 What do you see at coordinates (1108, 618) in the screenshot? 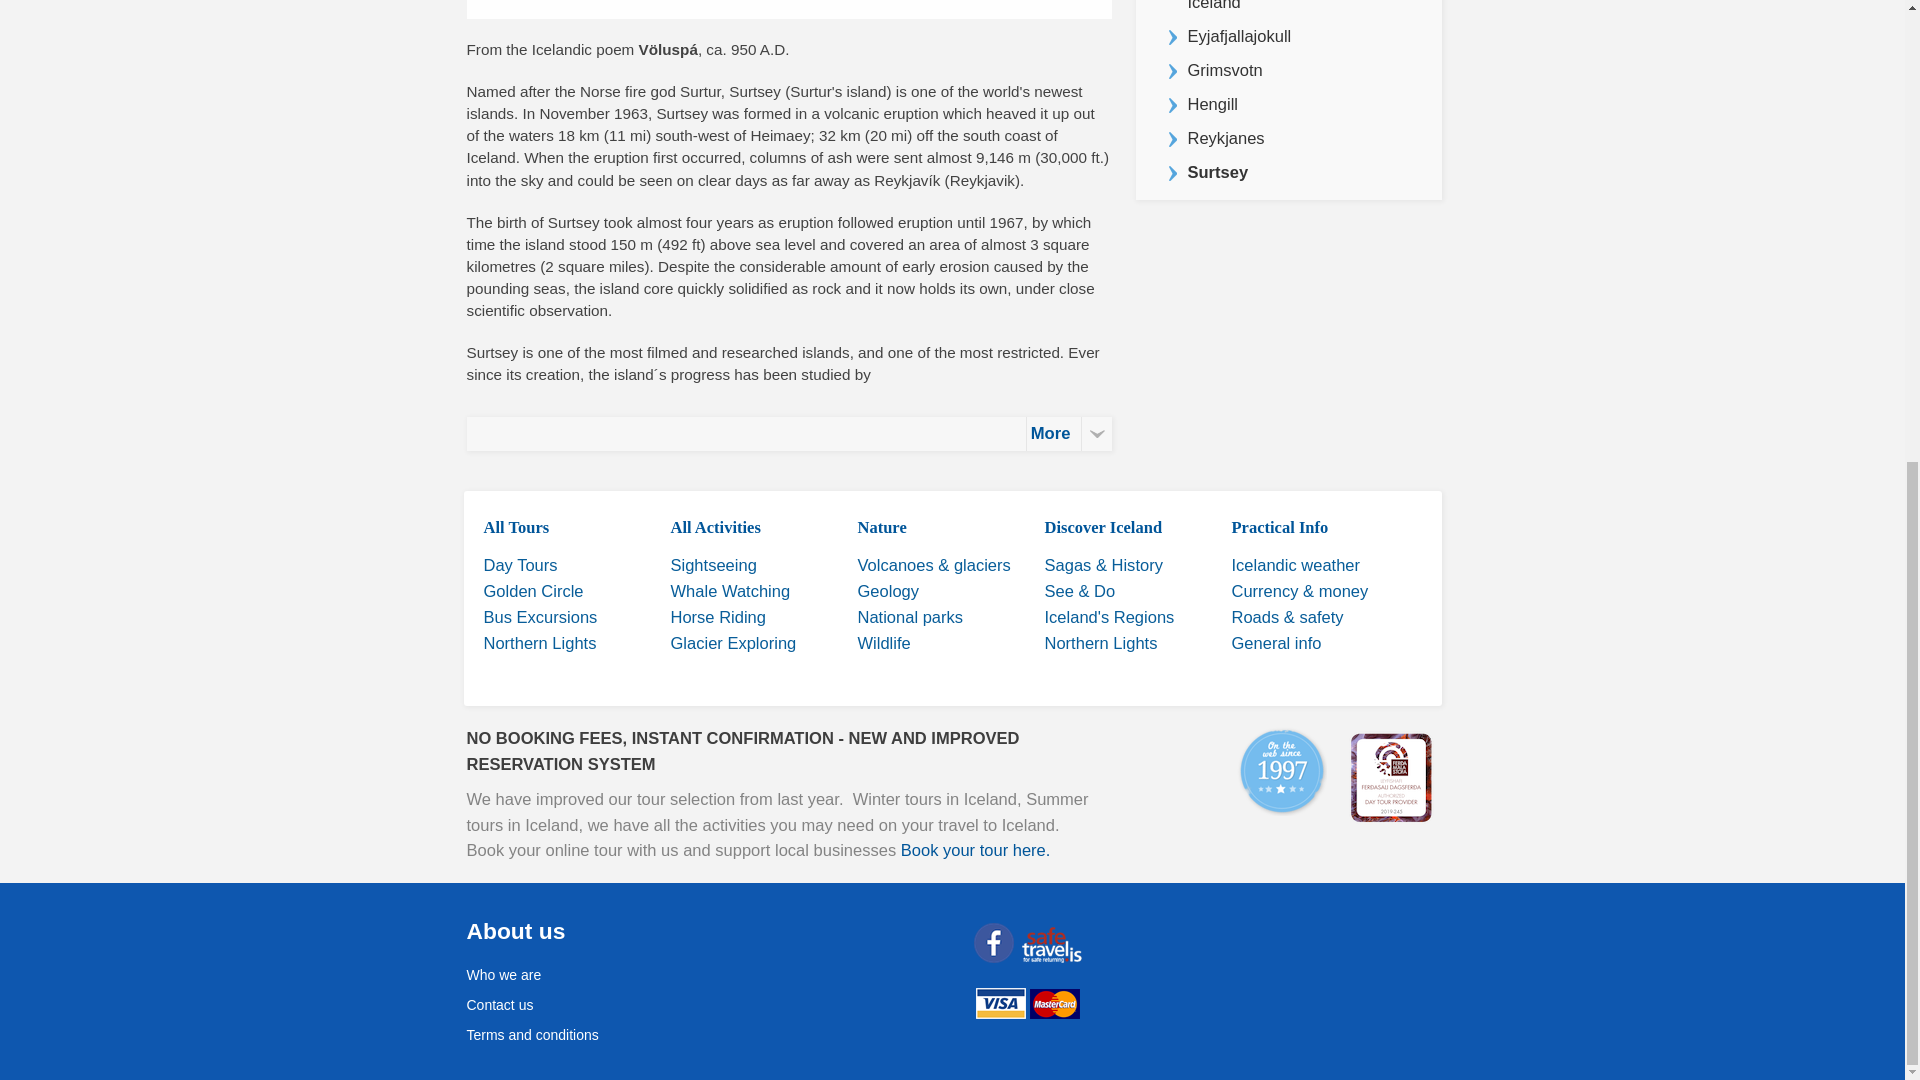
I see `Iceland's Regions` at bounding box center [1108, 618].